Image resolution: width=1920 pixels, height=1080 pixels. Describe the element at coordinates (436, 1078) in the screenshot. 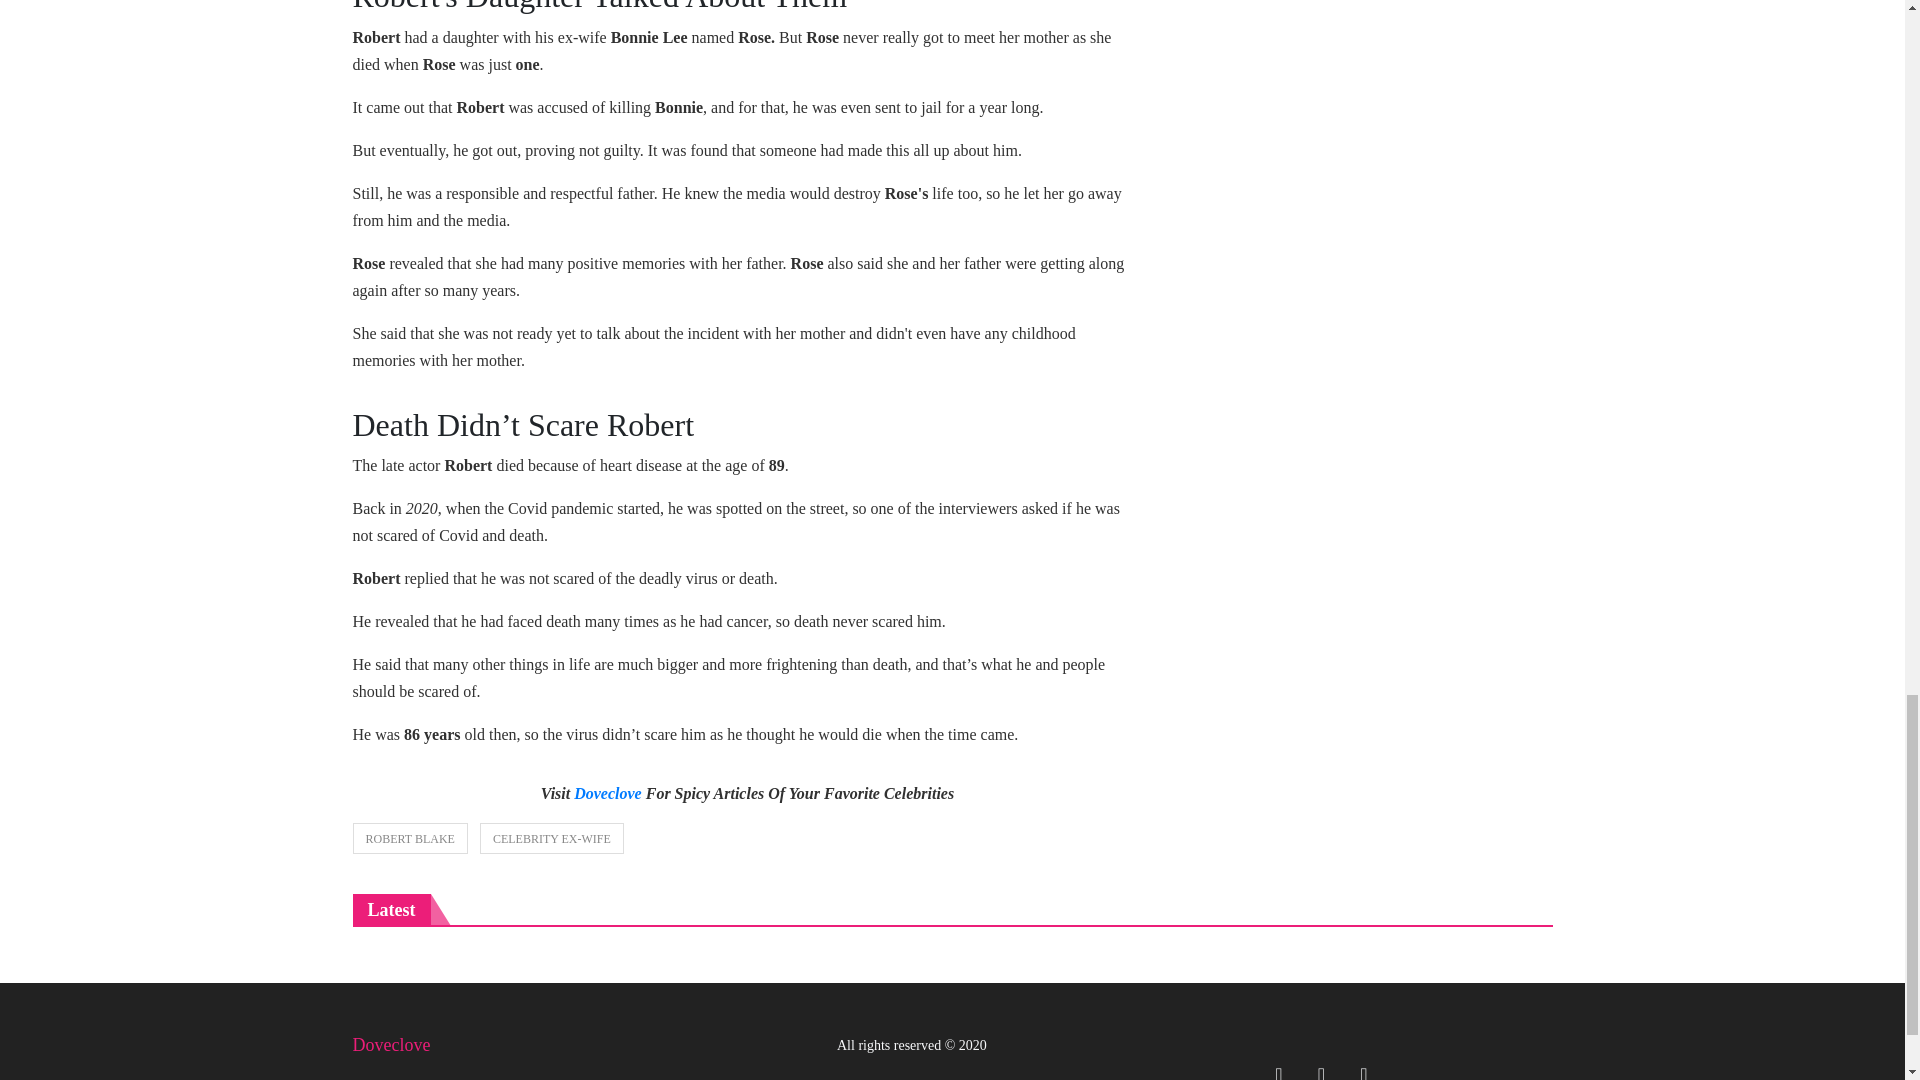

I see `About` at that location.